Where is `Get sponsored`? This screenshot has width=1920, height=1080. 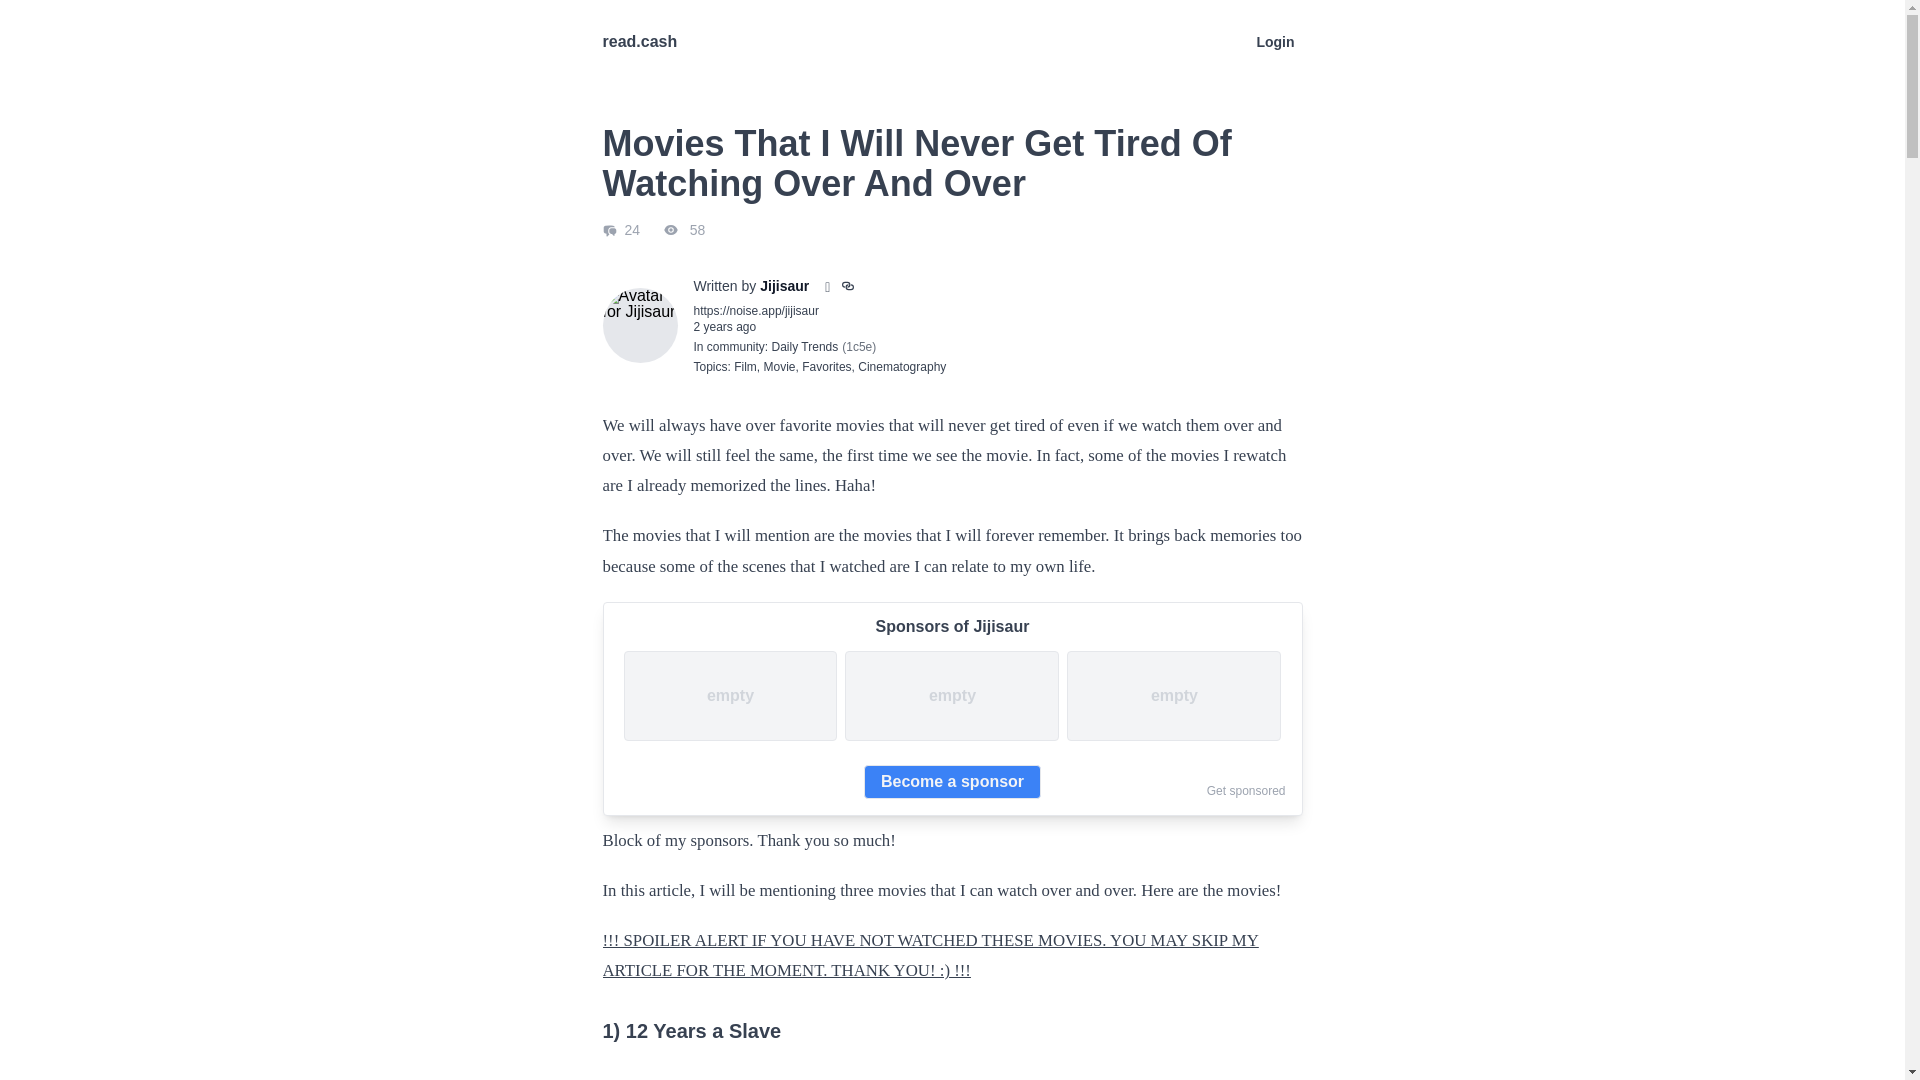 Get sponsored is located at coordinates (1246, 791).